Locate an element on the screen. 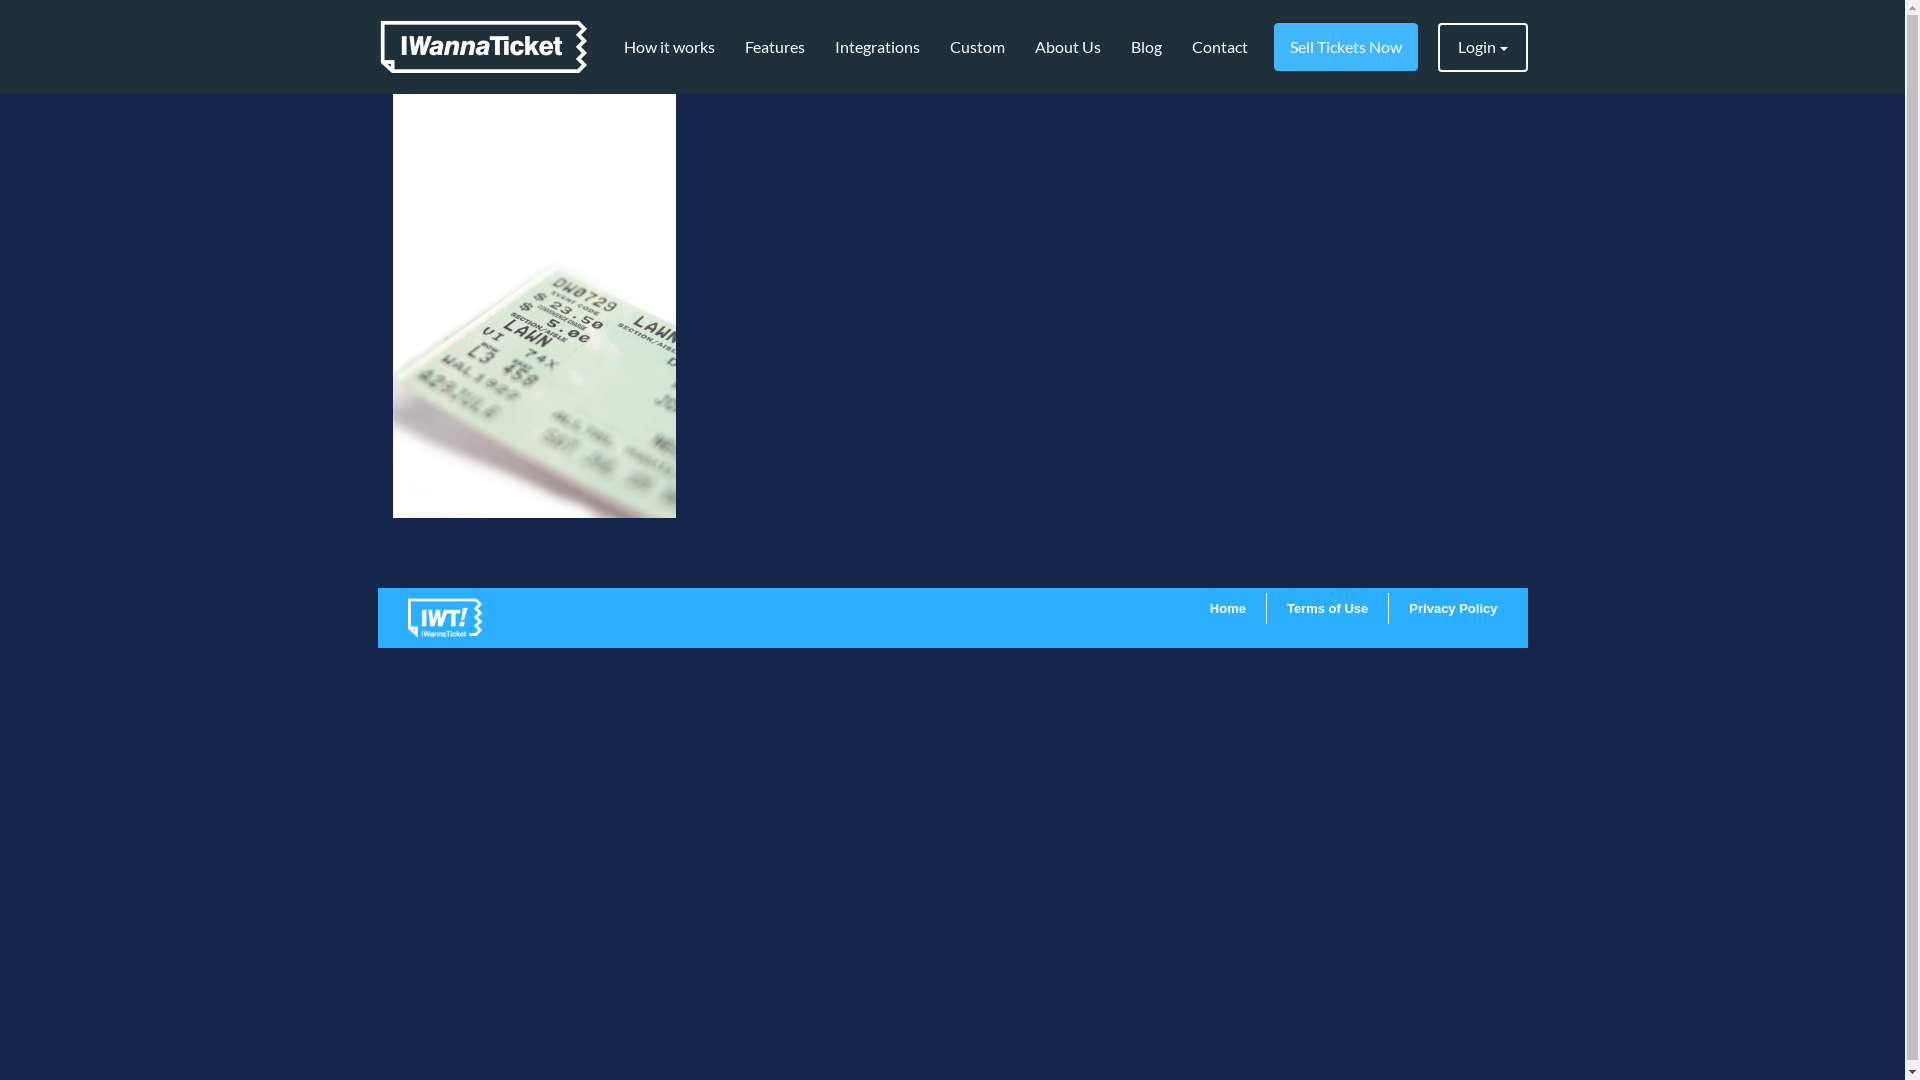  Login is located at coordinates (1483, 48).